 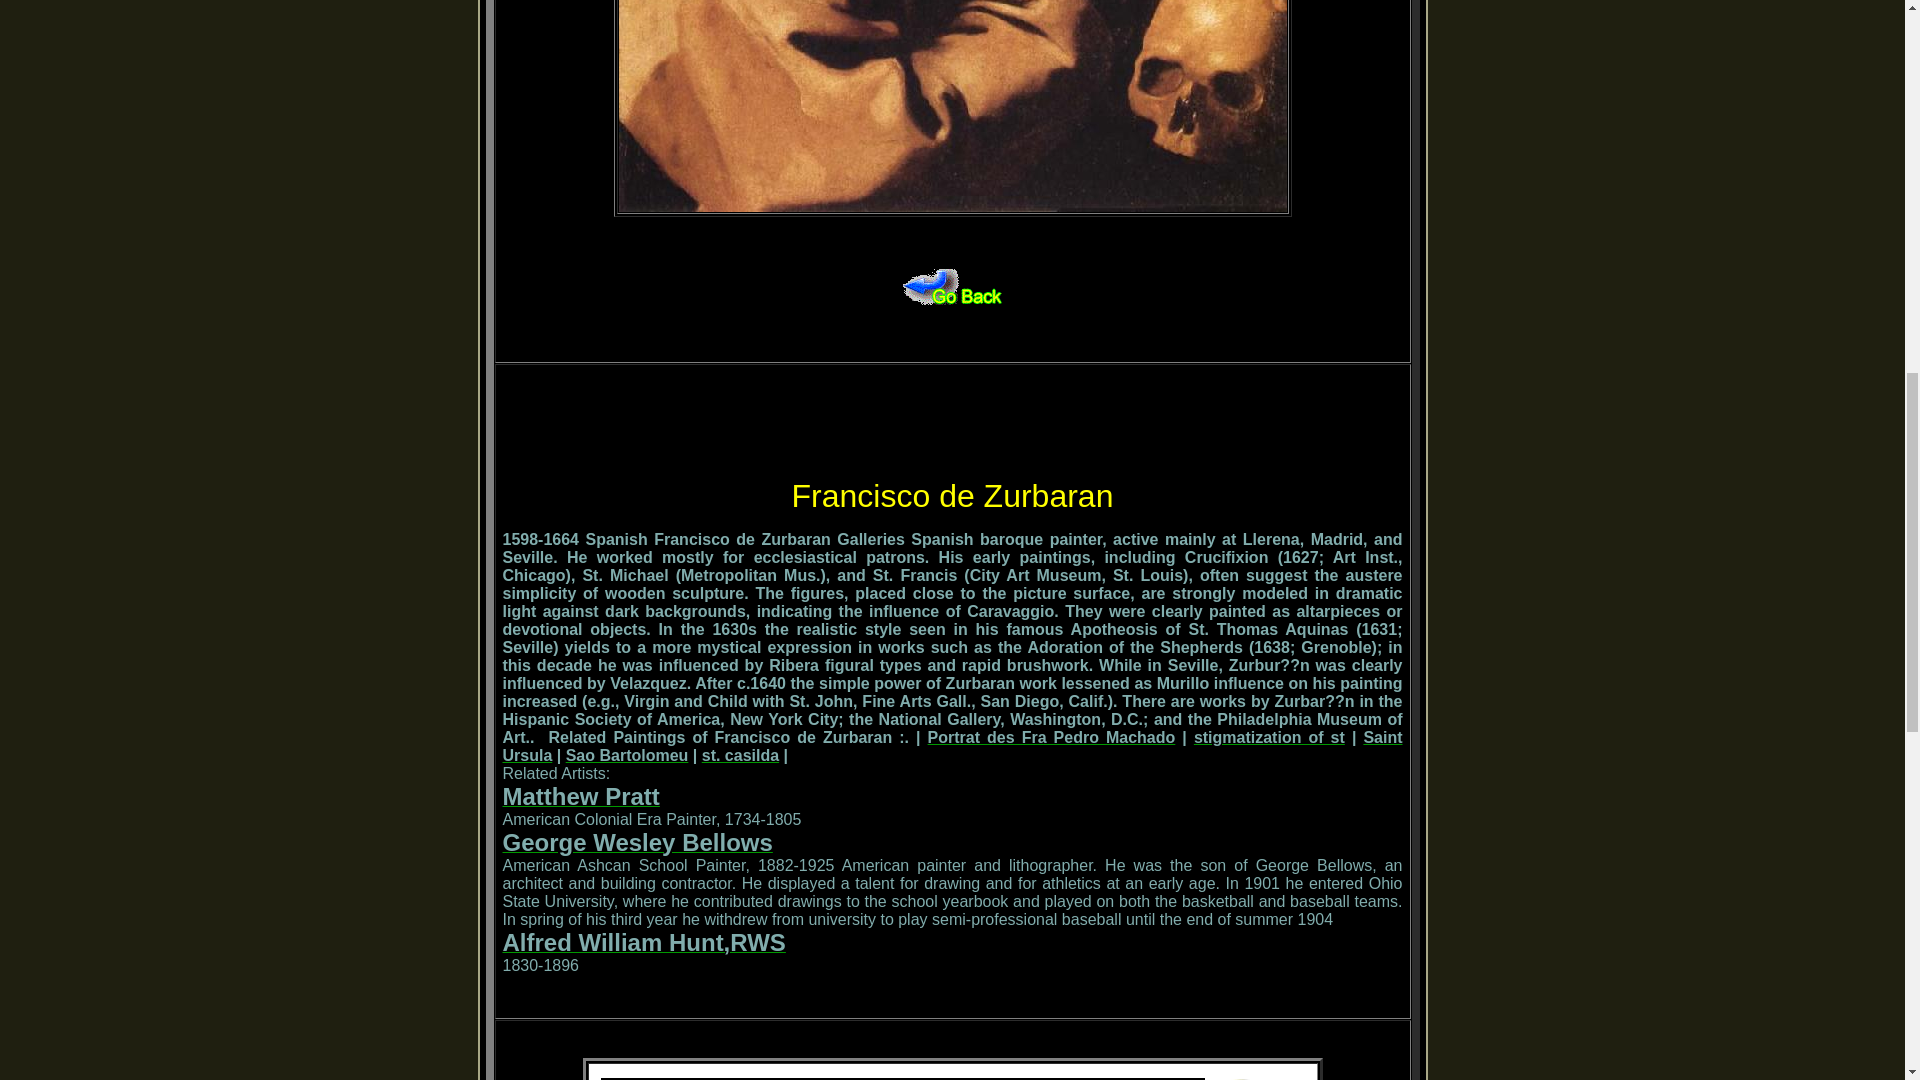 I want to click on Matthew Pratt, so click(x=580, y=798).